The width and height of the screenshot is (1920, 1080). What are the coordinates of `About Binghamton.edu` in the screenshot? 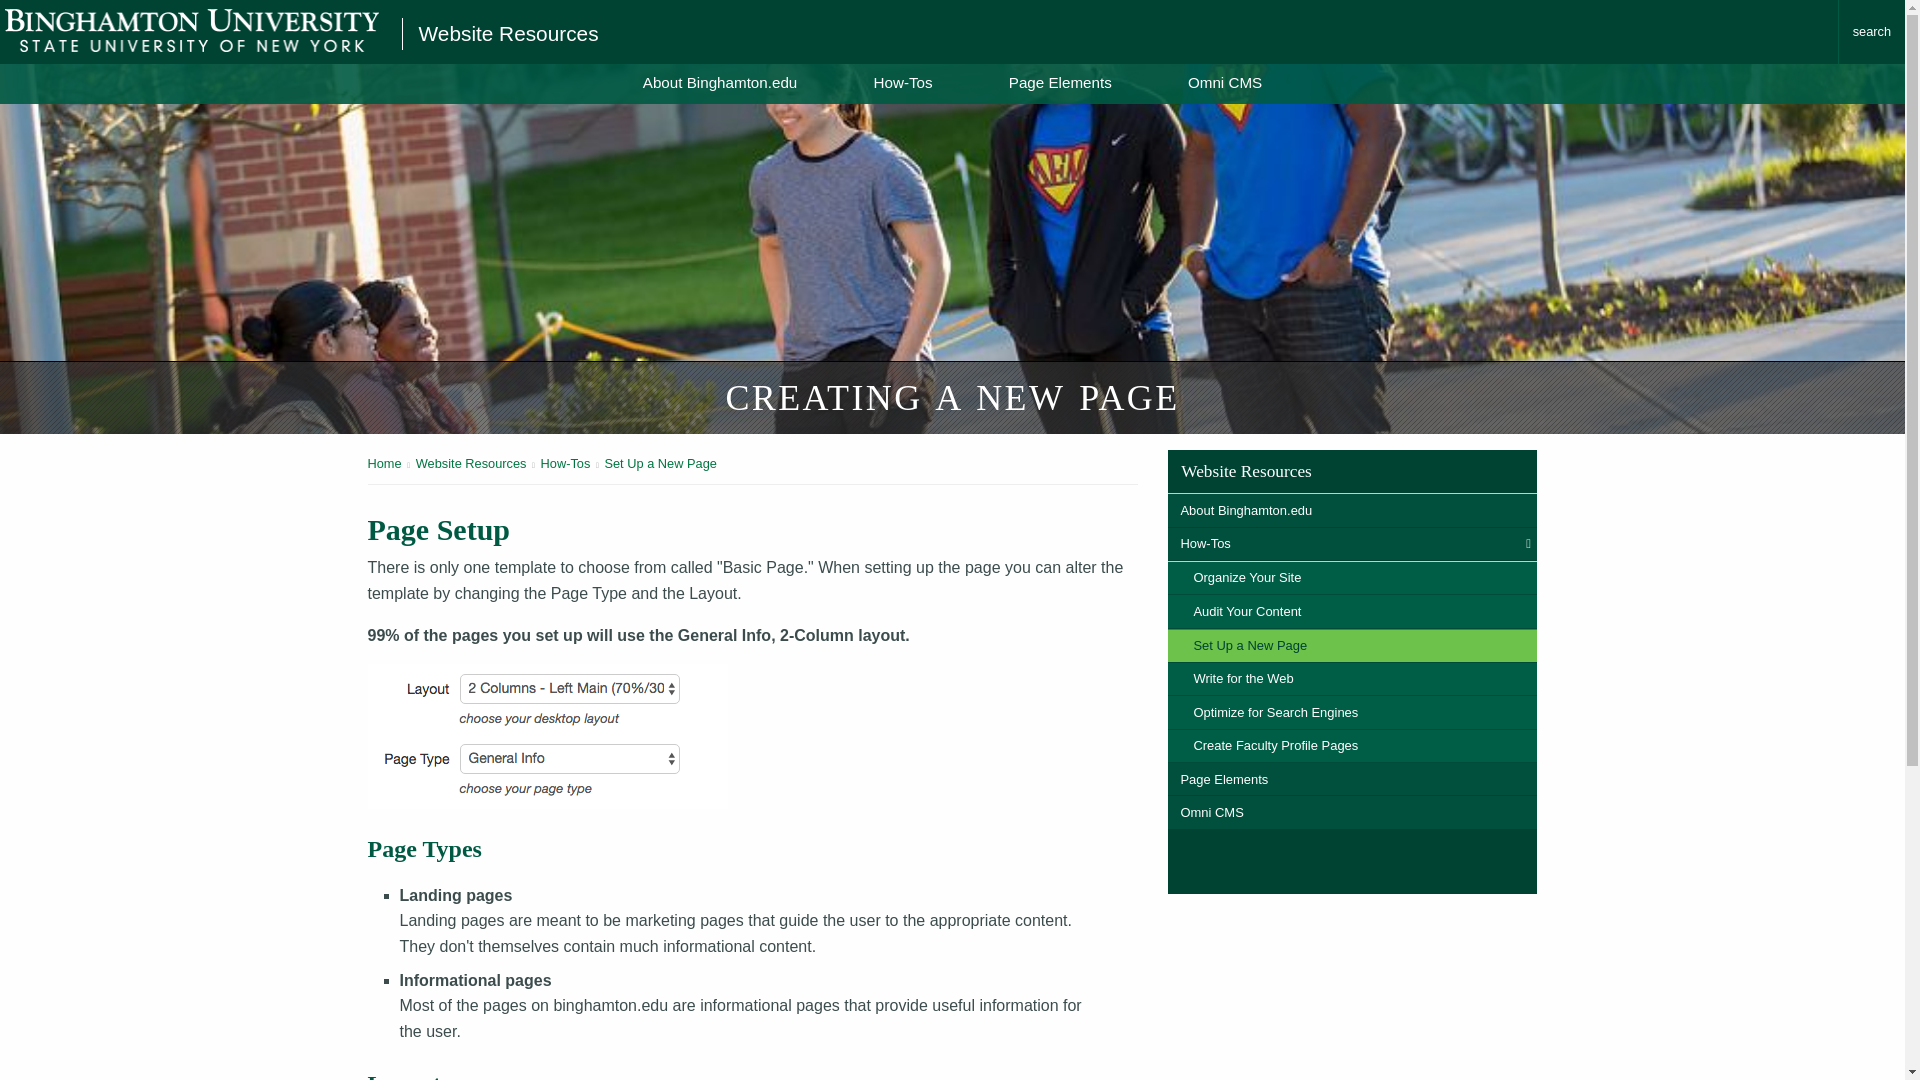 It's located at (720, 82).